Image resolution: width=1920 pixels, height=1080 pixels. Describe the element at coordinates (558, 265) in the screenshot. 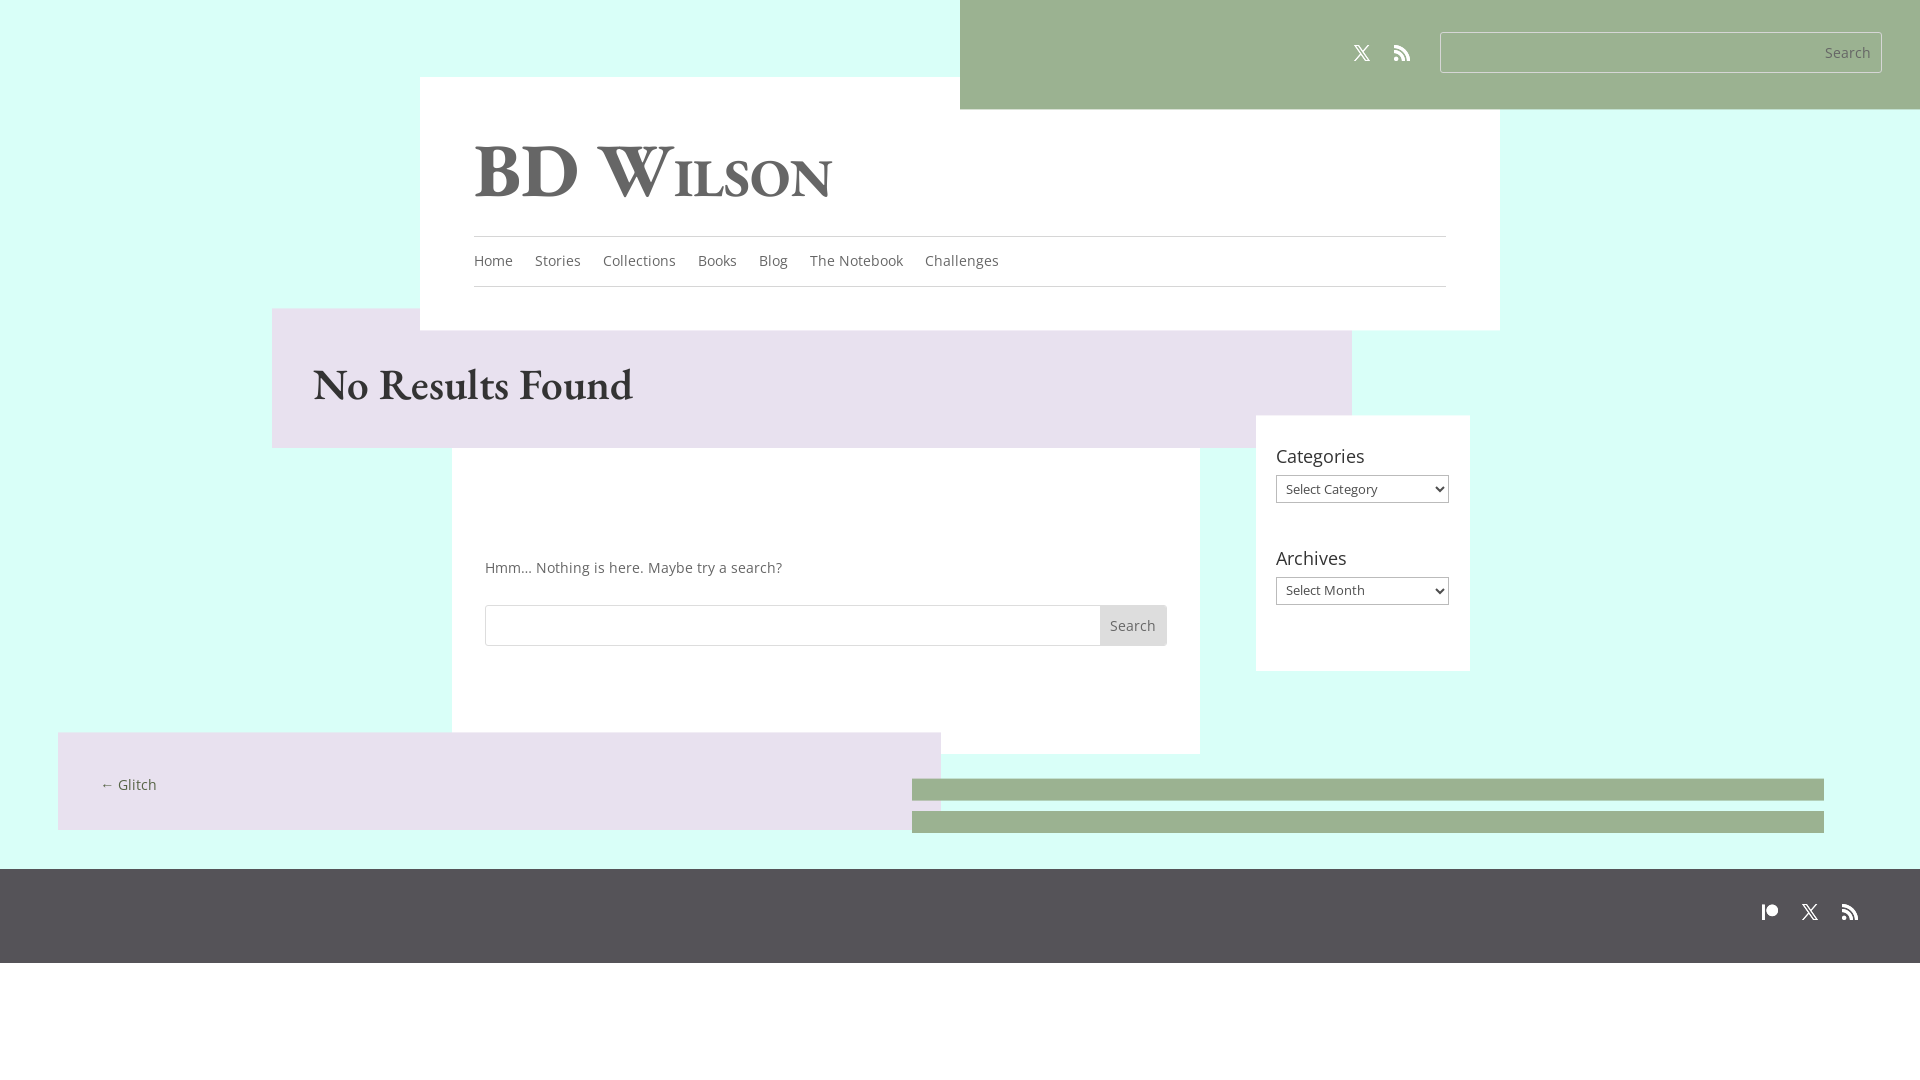

I see `Stories` at that location.